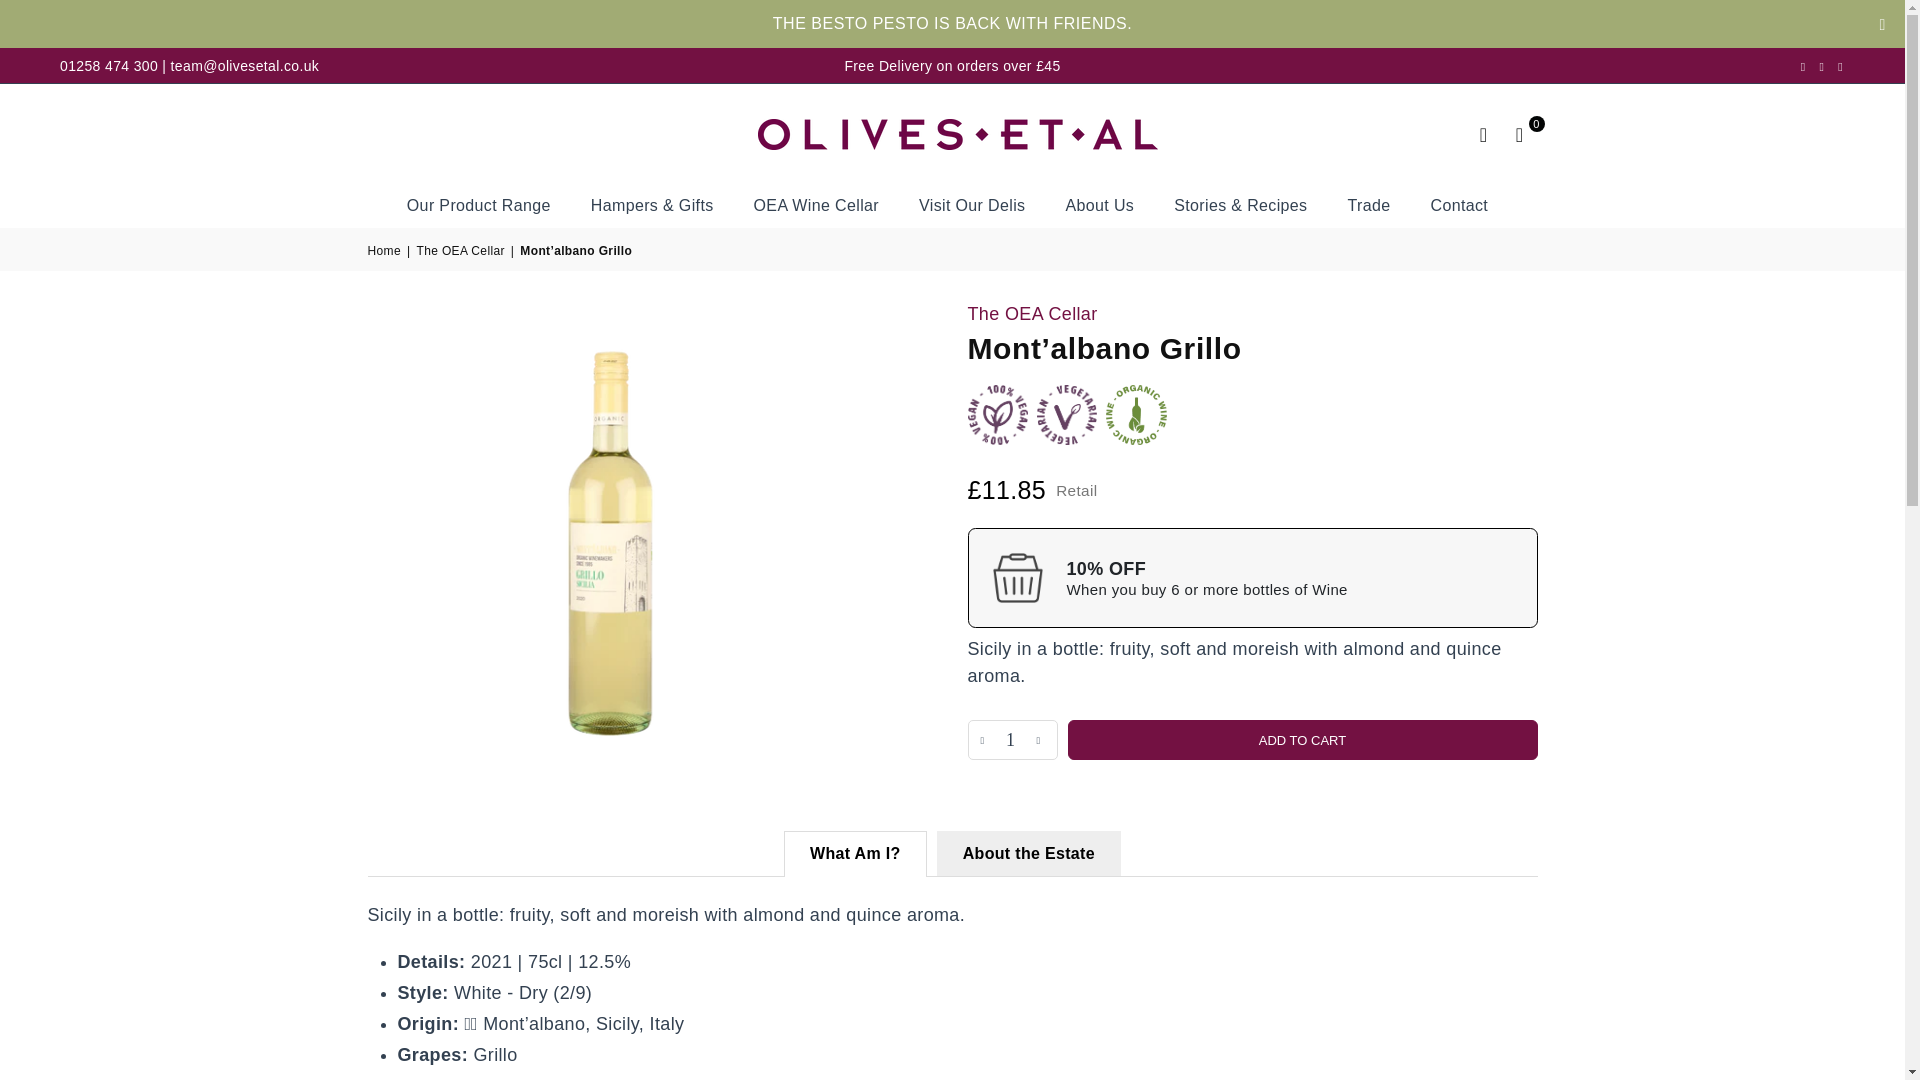  I want to click on The OEA Cellar, so click(1032, 314).